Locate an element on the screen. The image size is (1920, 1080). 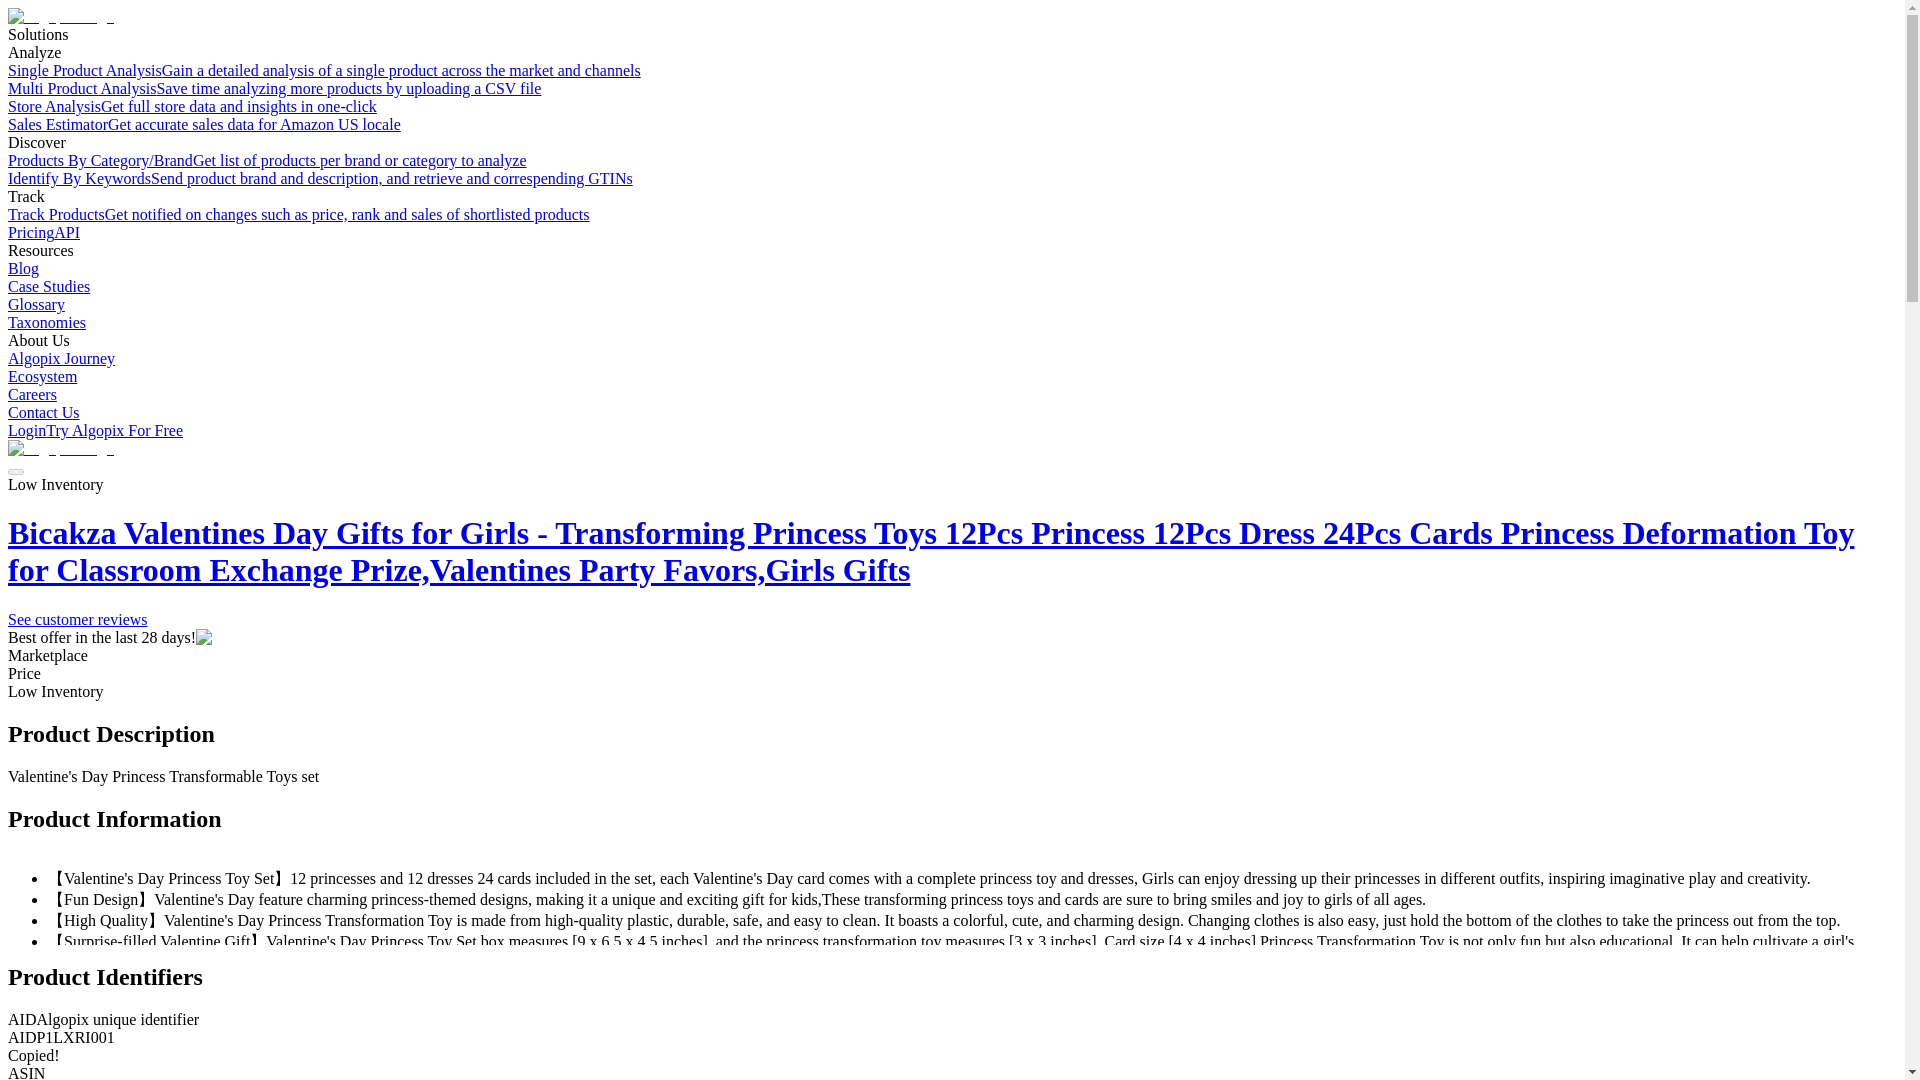
Glossary is located at coordinates (36, 304).